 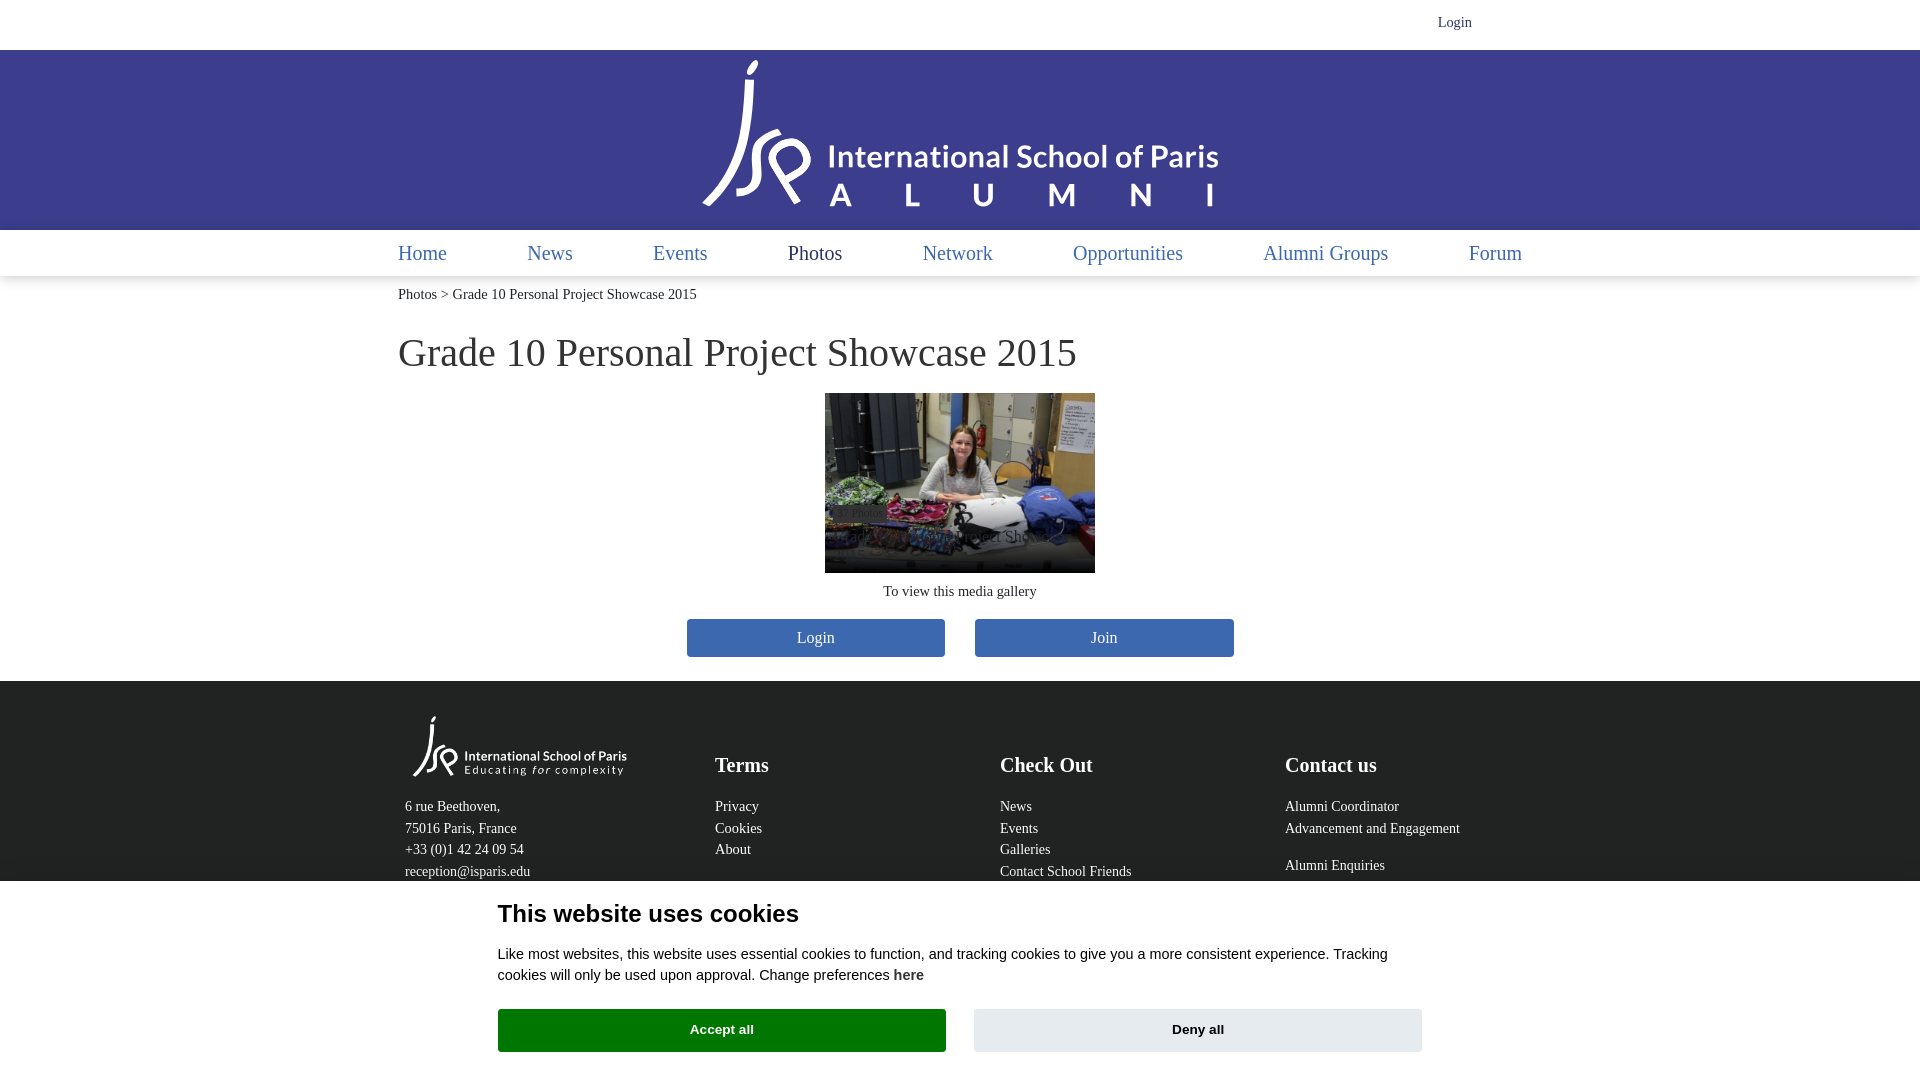 What do you see at coordinates (1372, 838) in the screenshot?
I see `Advancement and Engagement` at bounding box center [1372, 838].